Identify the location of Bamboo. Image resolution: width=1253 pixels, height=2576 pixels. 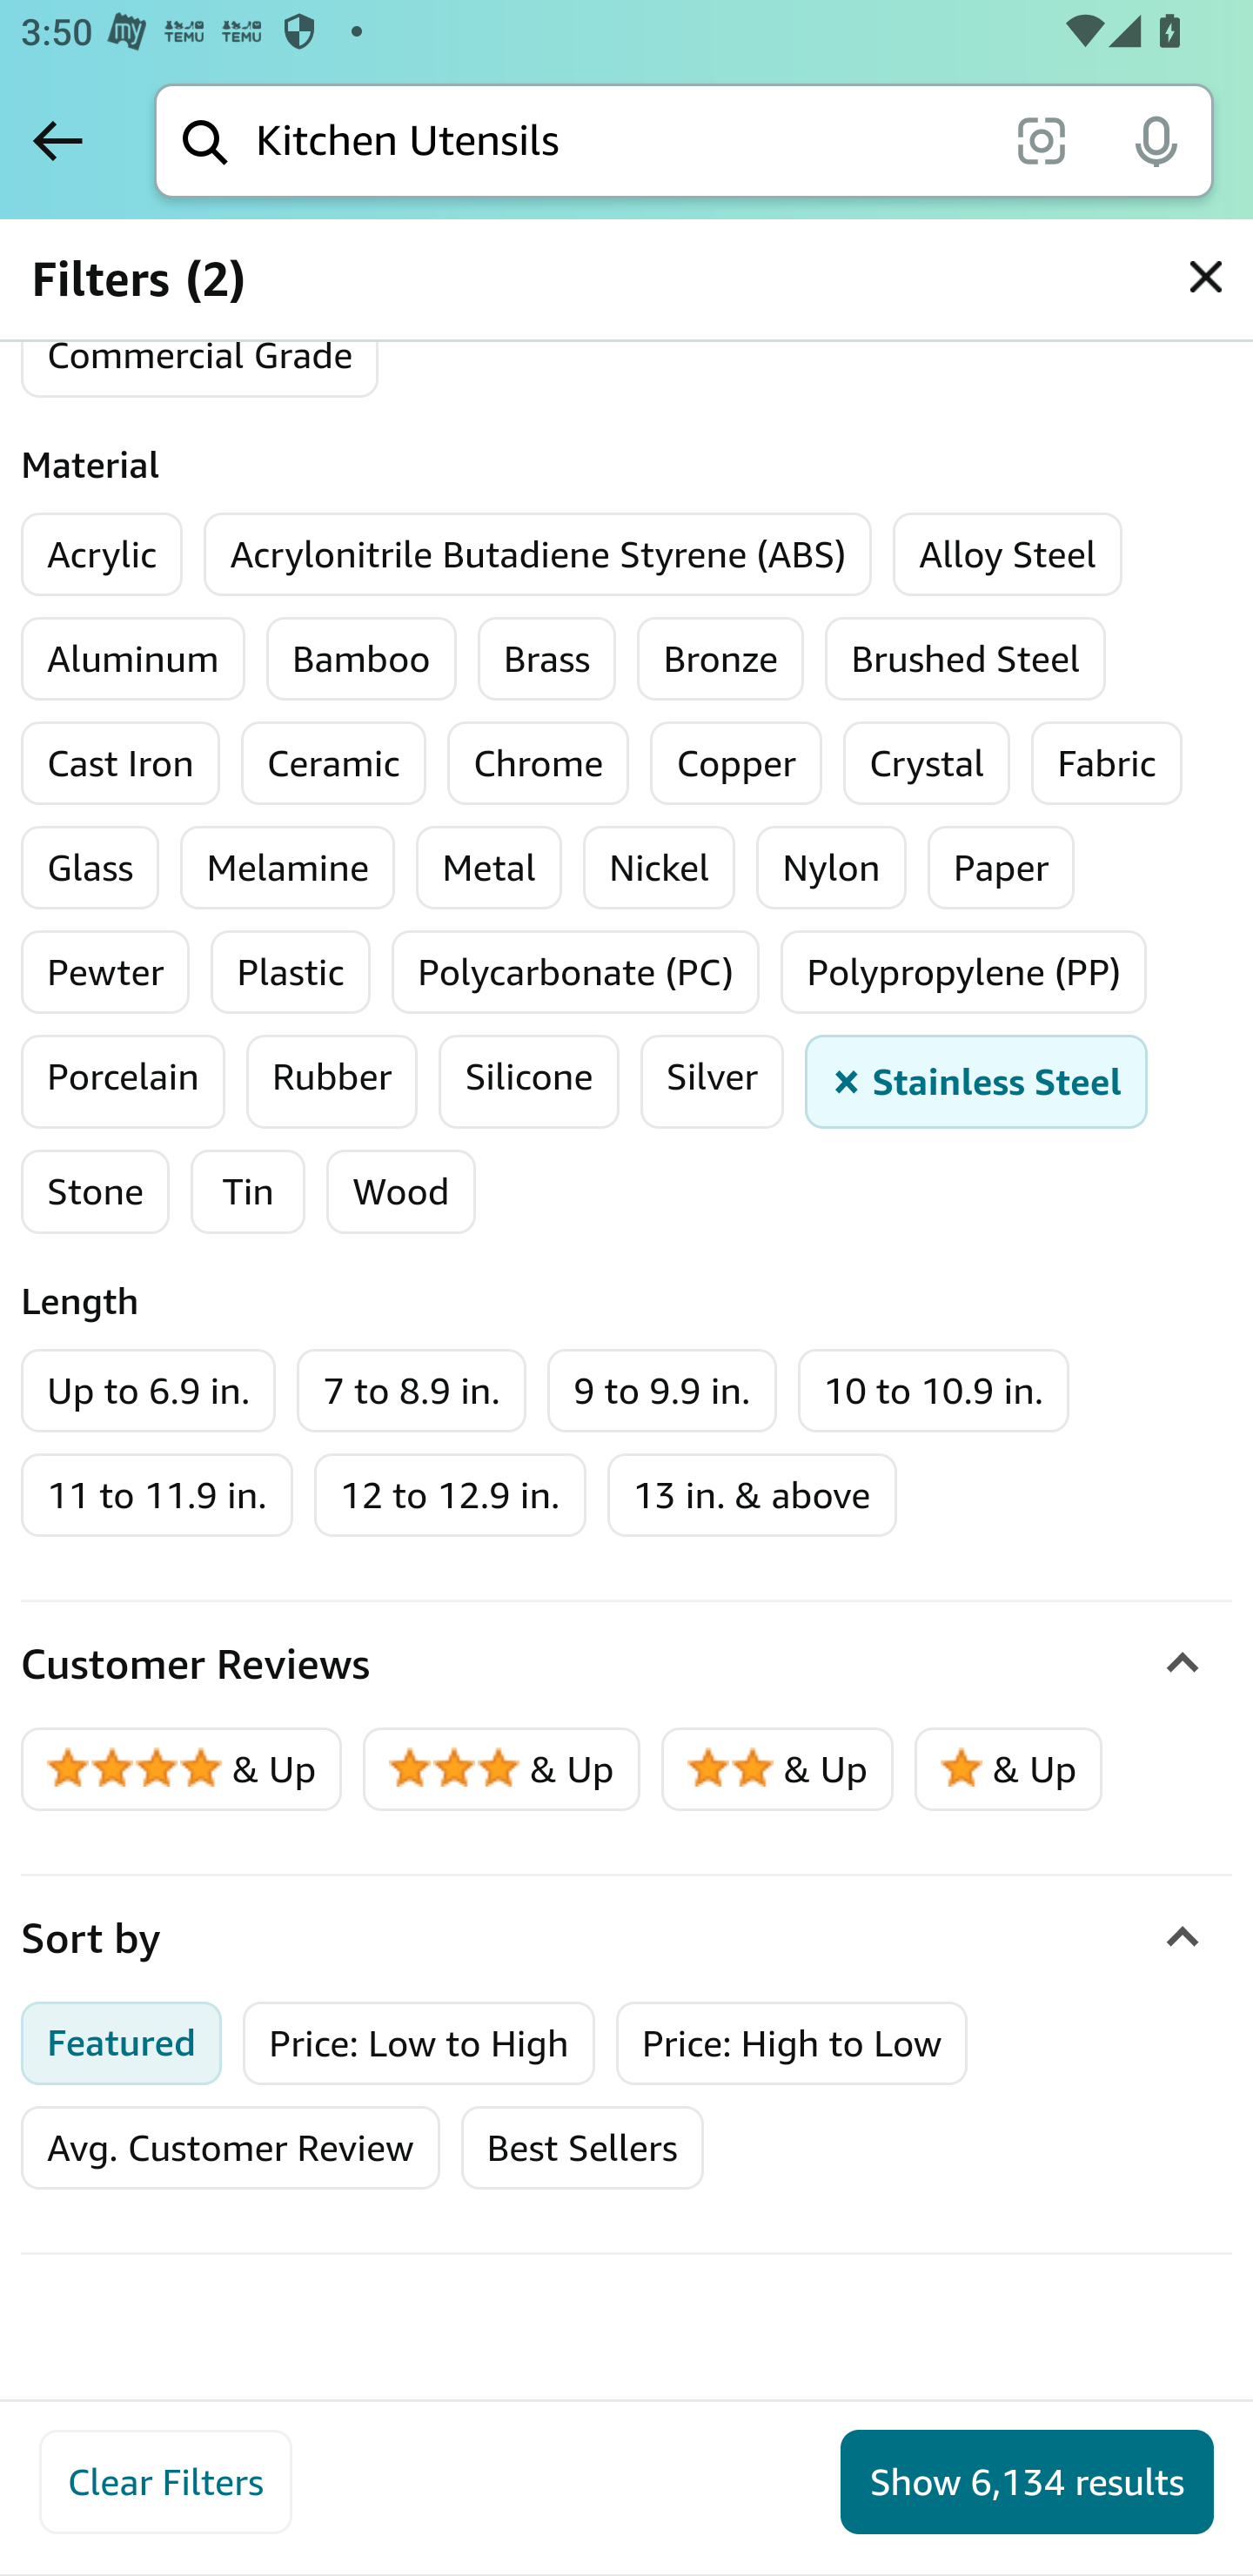
(360, 660).